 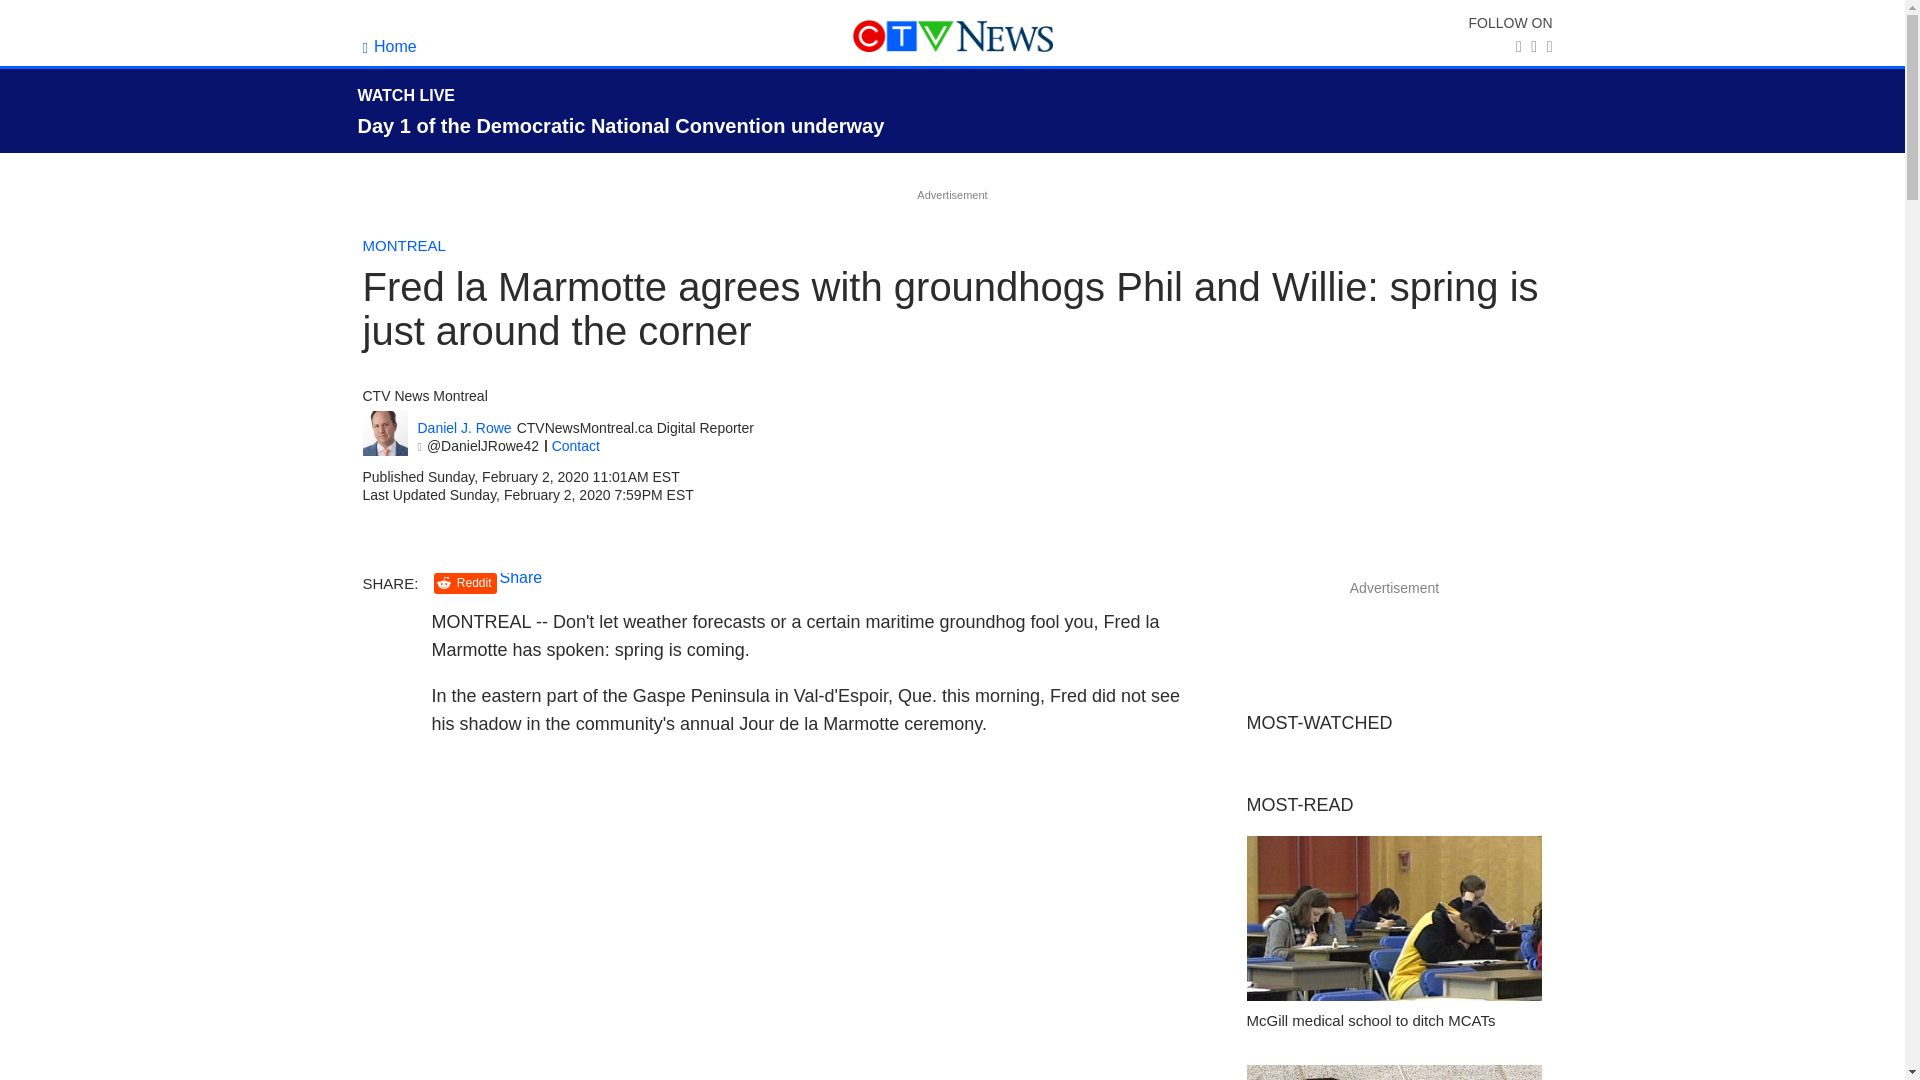 What do you see at coordinates (465, 584) in the screenshot?
I see `Reddit` at bounding box center [465, 584].